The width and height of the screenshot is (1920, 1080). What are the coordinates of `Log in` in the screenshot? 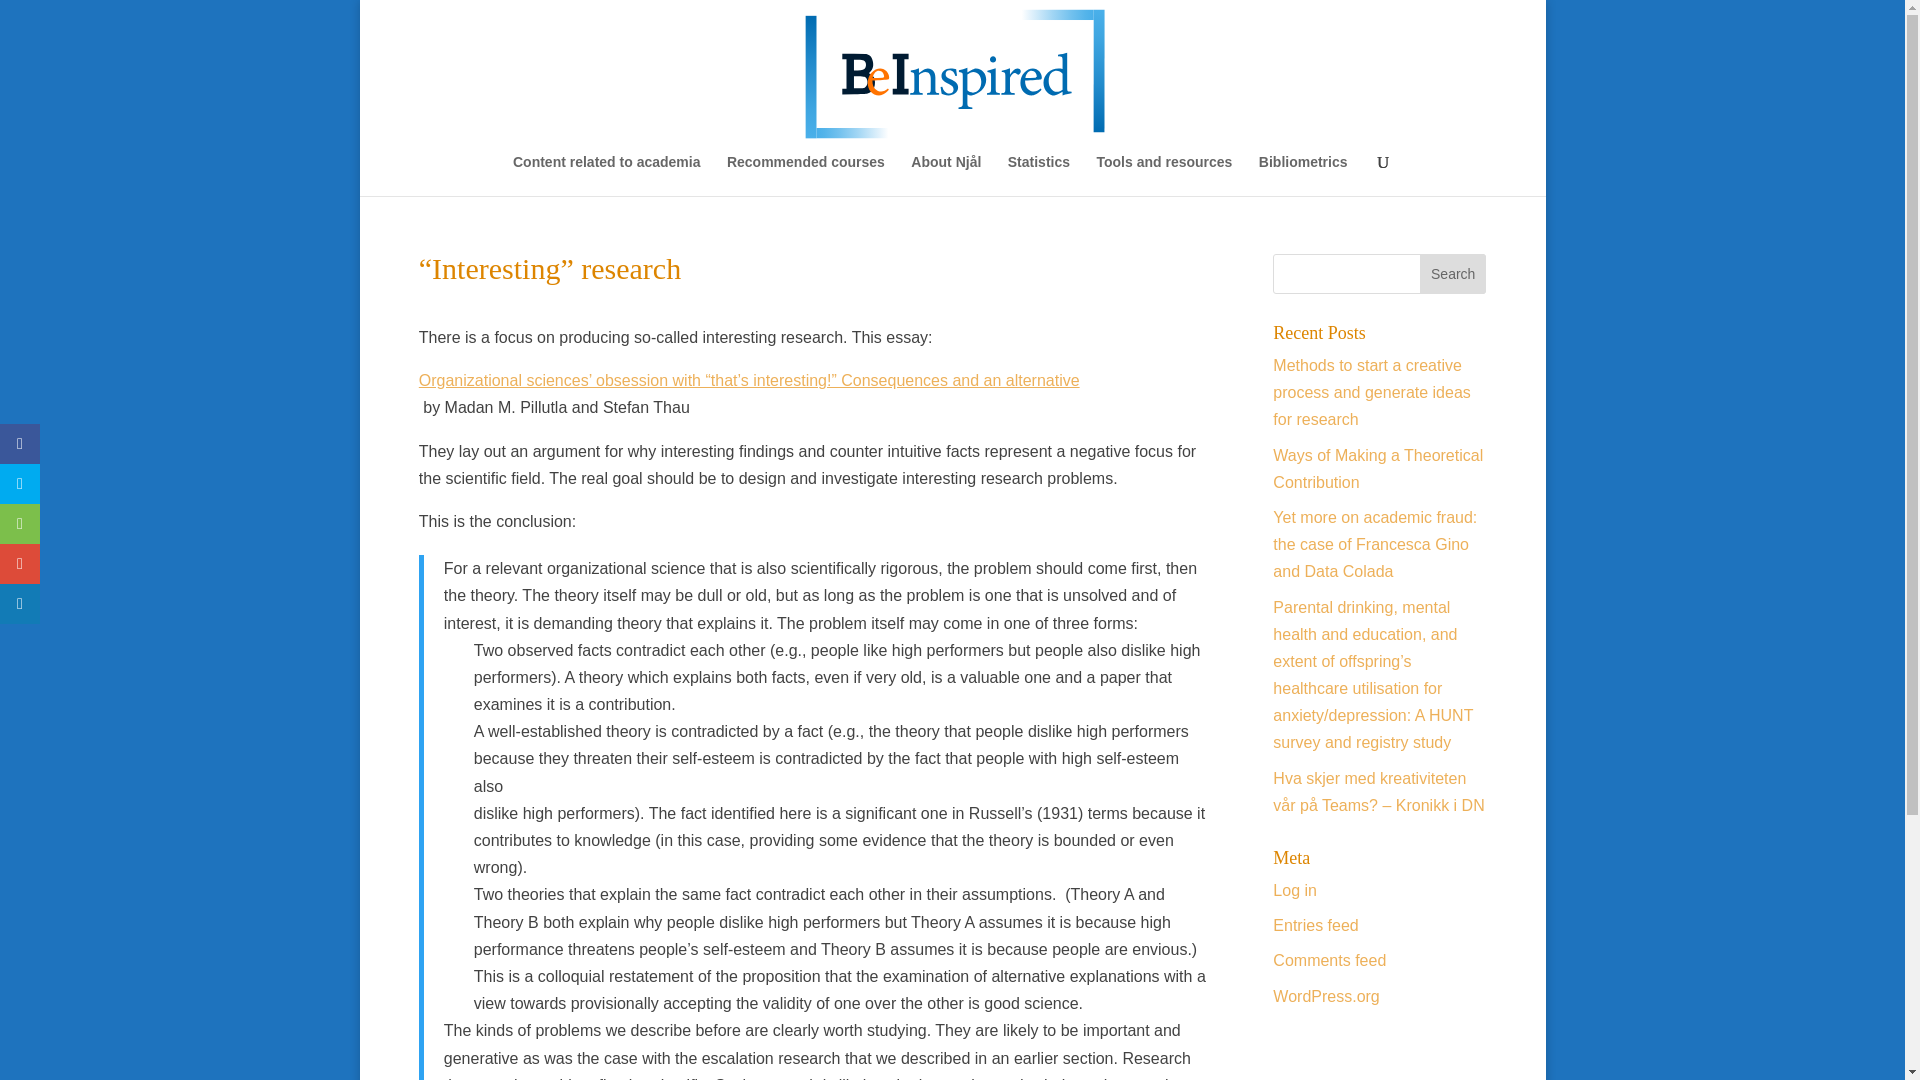 It's located at (1294, 890).